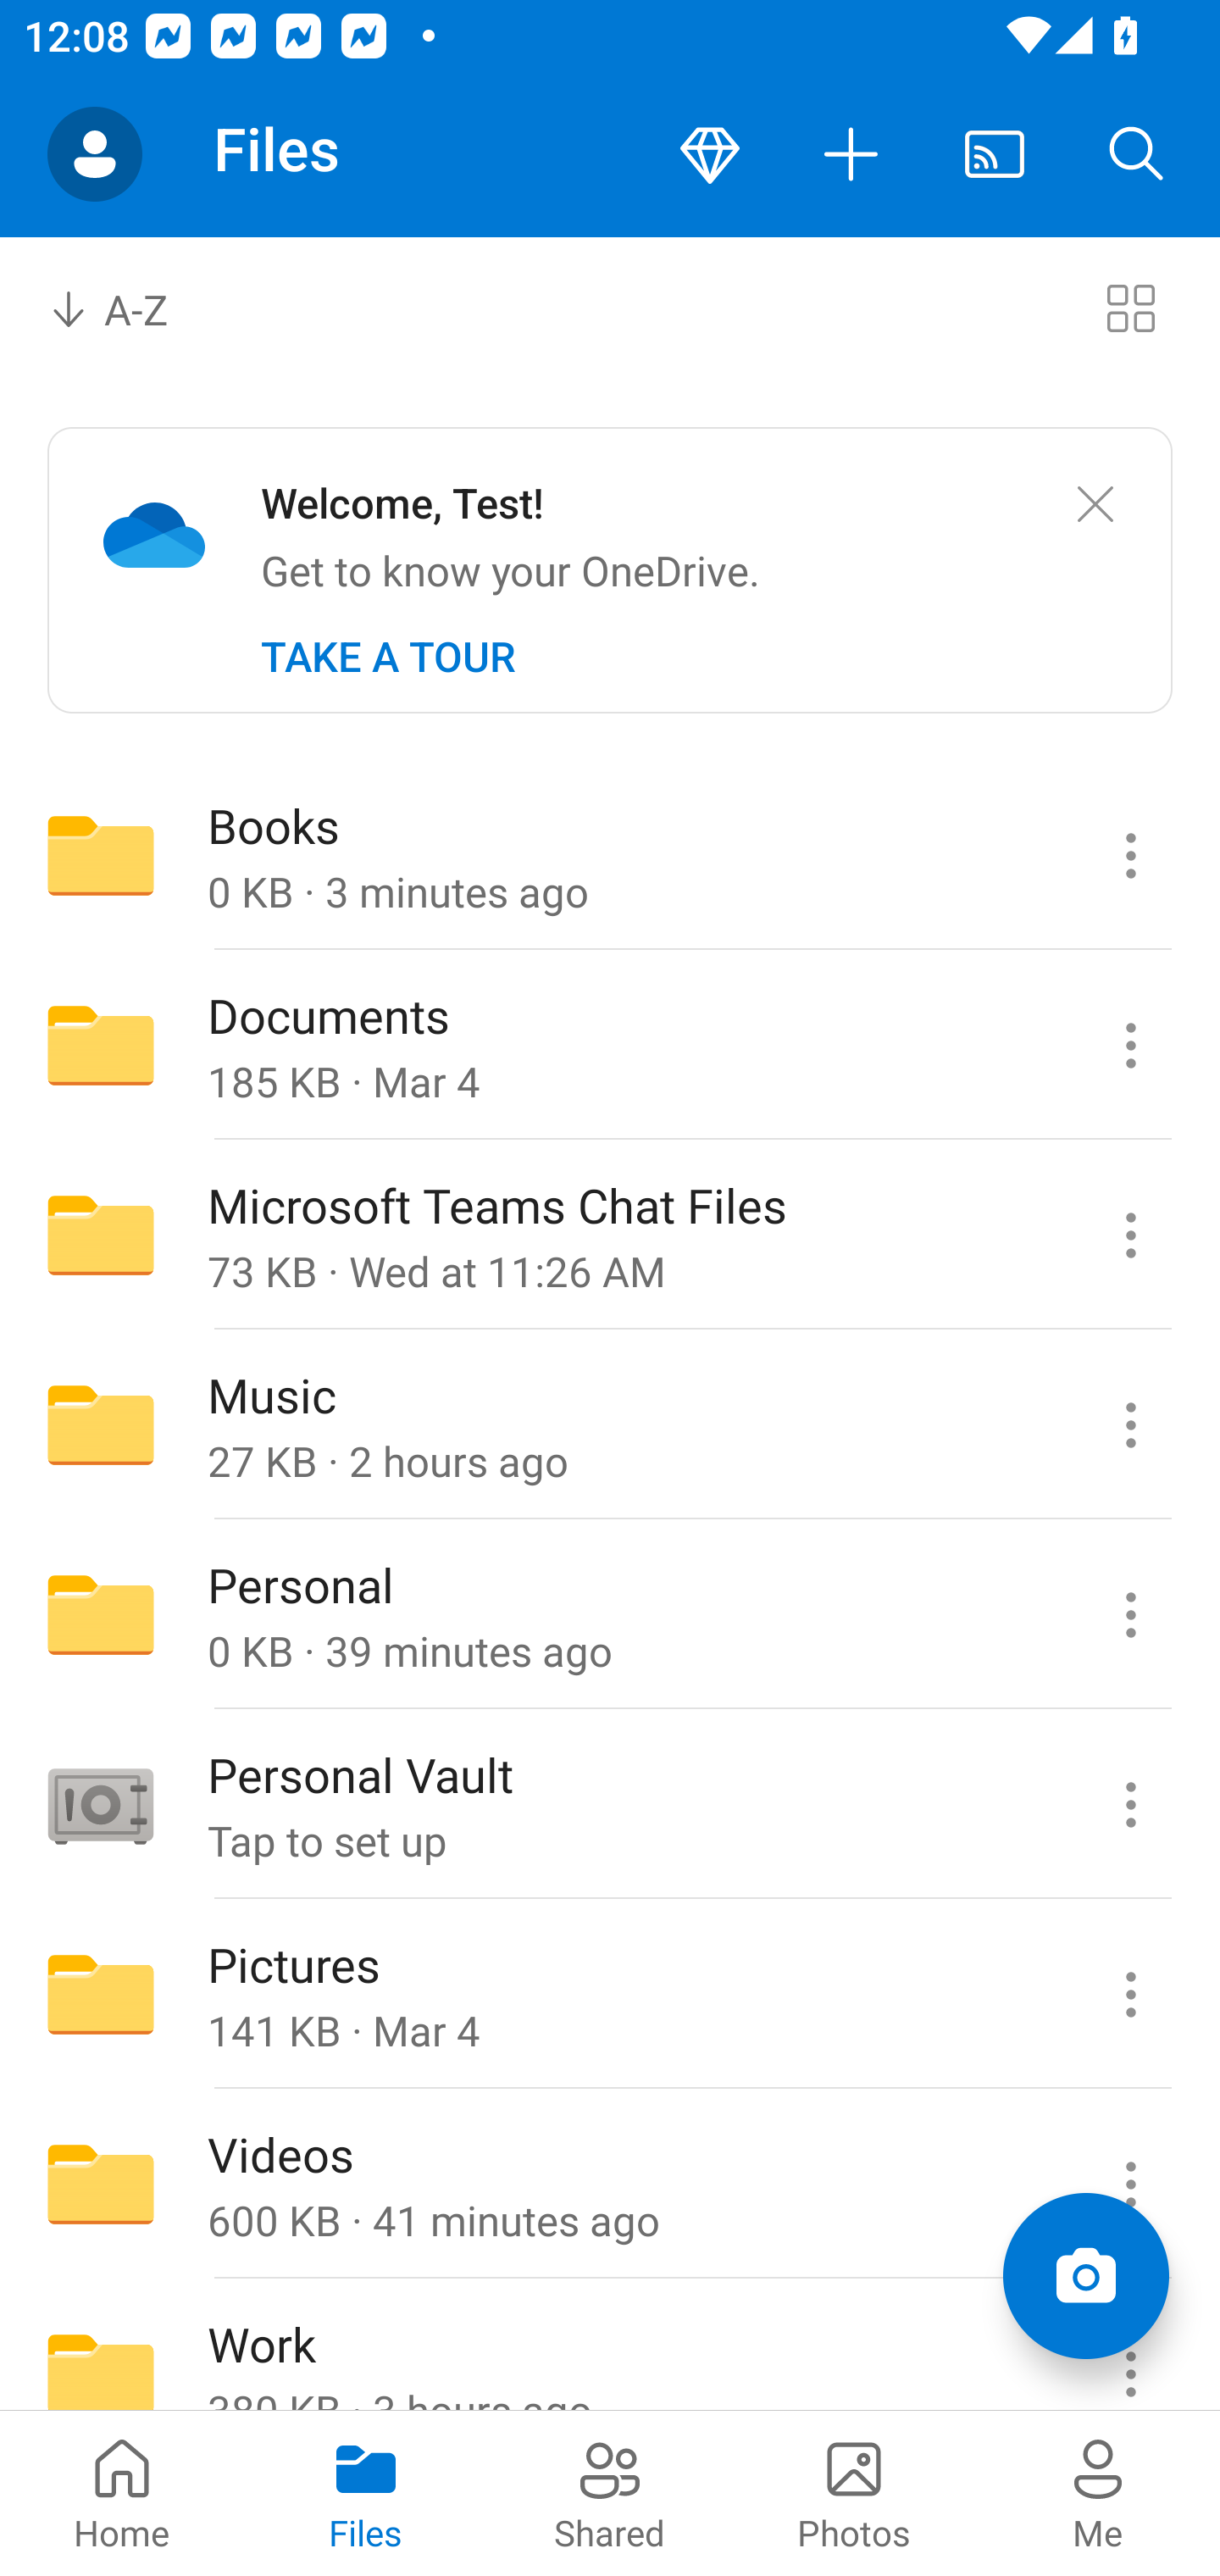  What do you see at coordinates (122, 2493) in the screenshot?
I see `Home pivot Home` at bounding box center [122, 2493].